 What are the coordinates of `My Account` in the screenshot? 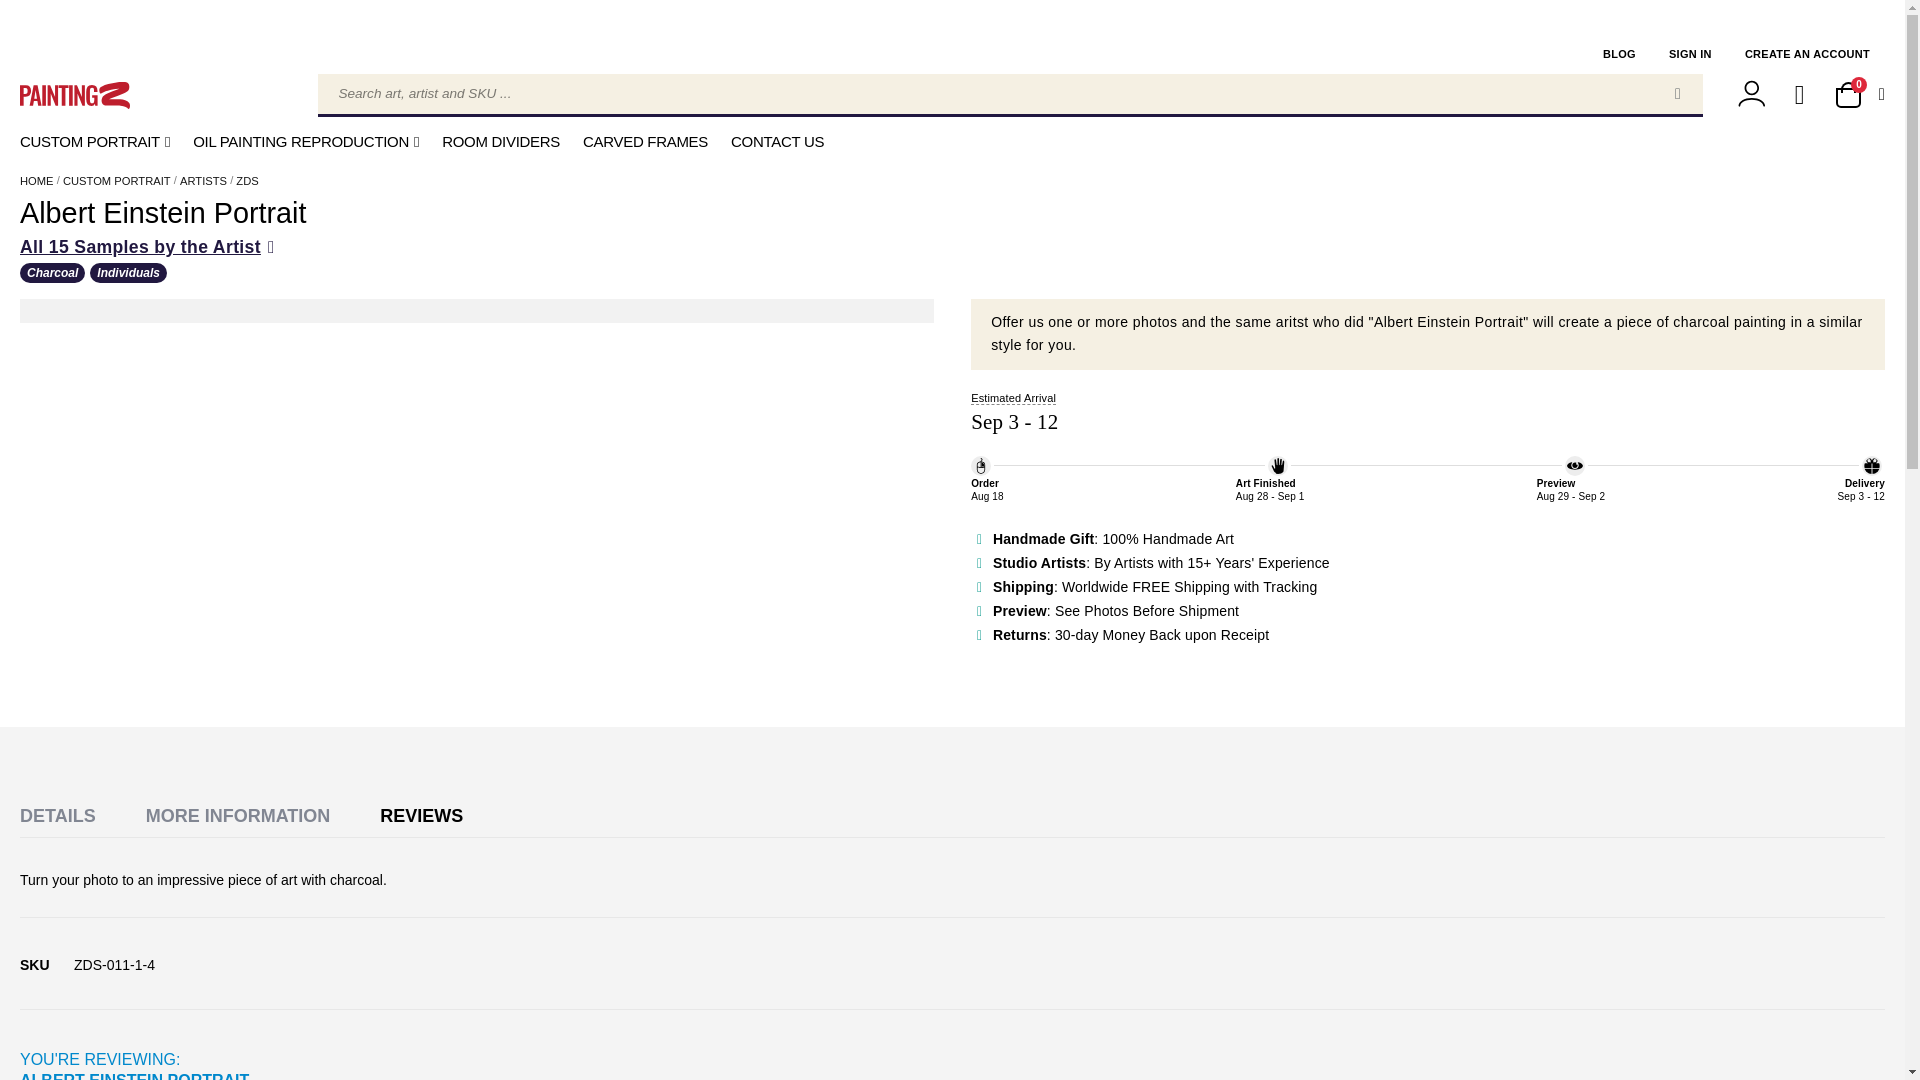 It's located at (1752, 95).